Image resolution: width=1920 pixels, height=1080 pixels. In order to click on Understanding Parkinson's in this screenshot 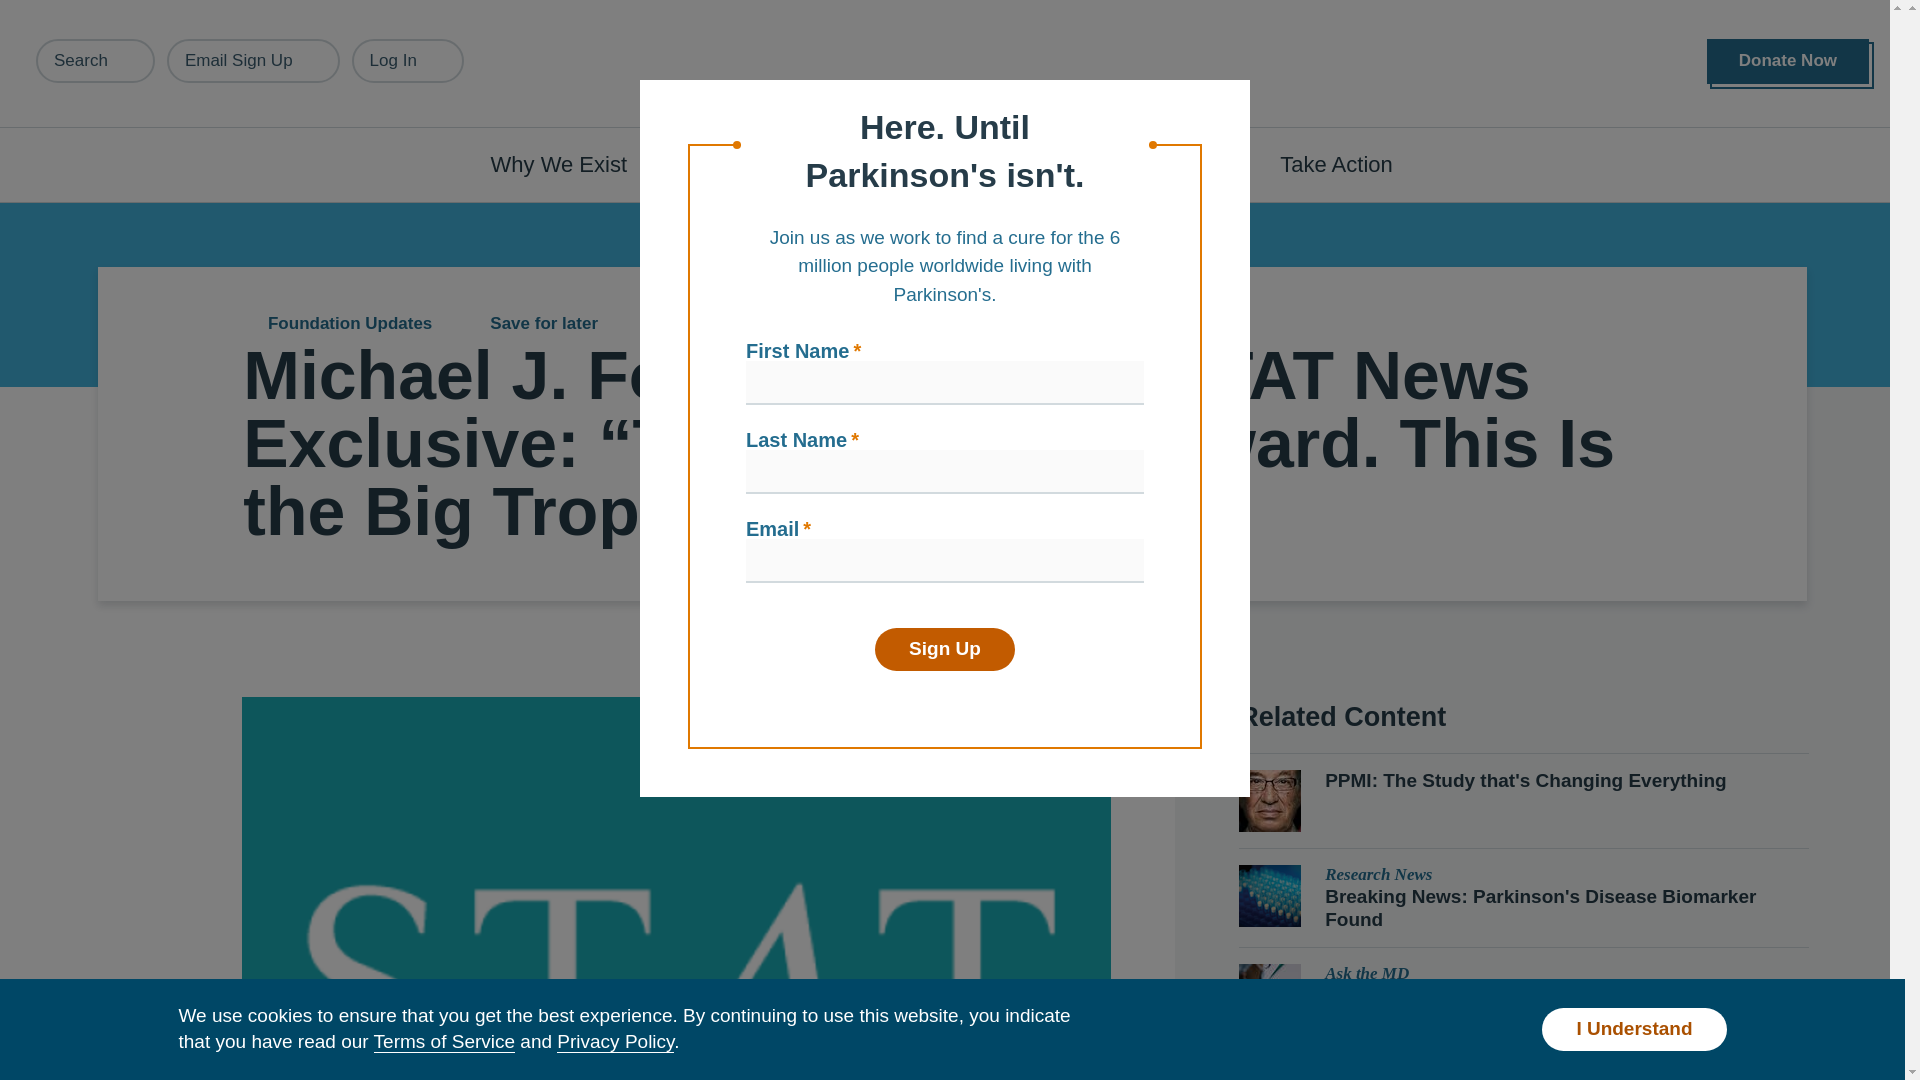, I will do `click(844, 164)`.